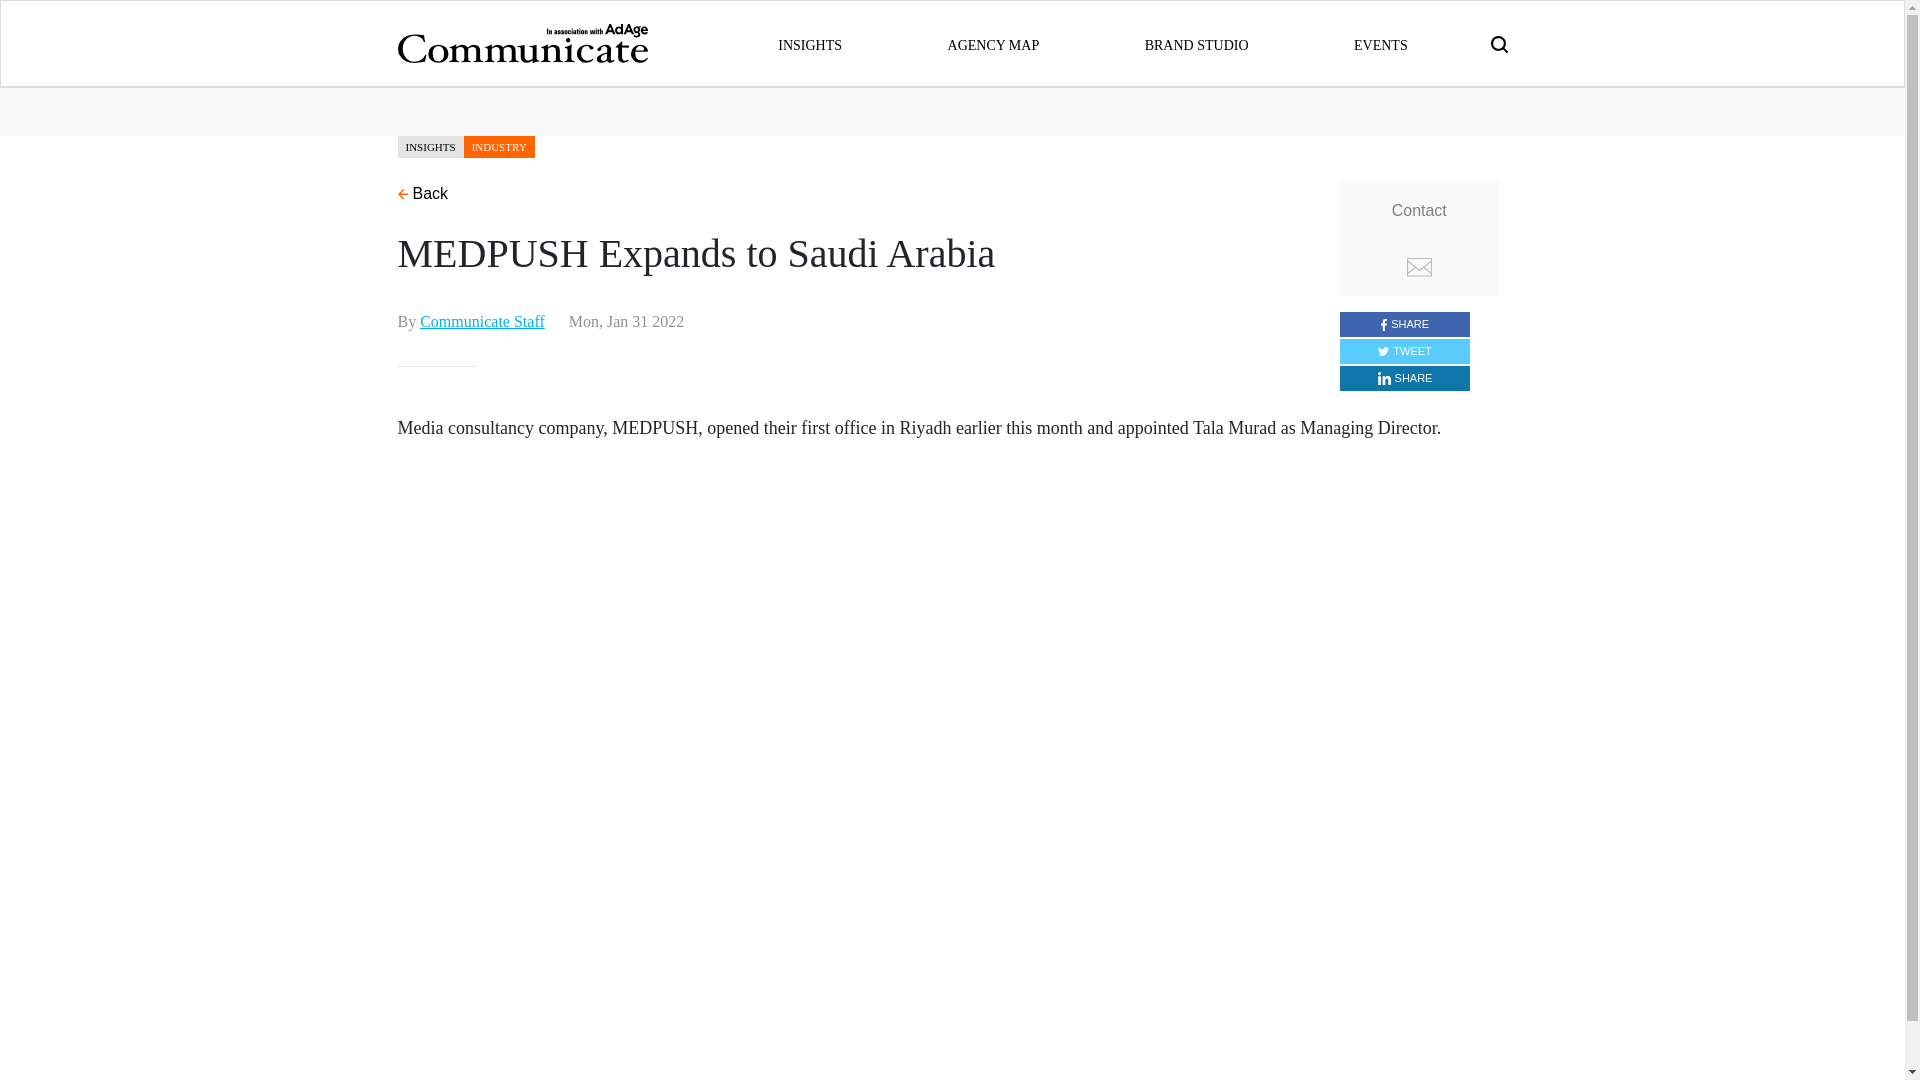  I want to click on Communicate Staff, so click(482, 320).